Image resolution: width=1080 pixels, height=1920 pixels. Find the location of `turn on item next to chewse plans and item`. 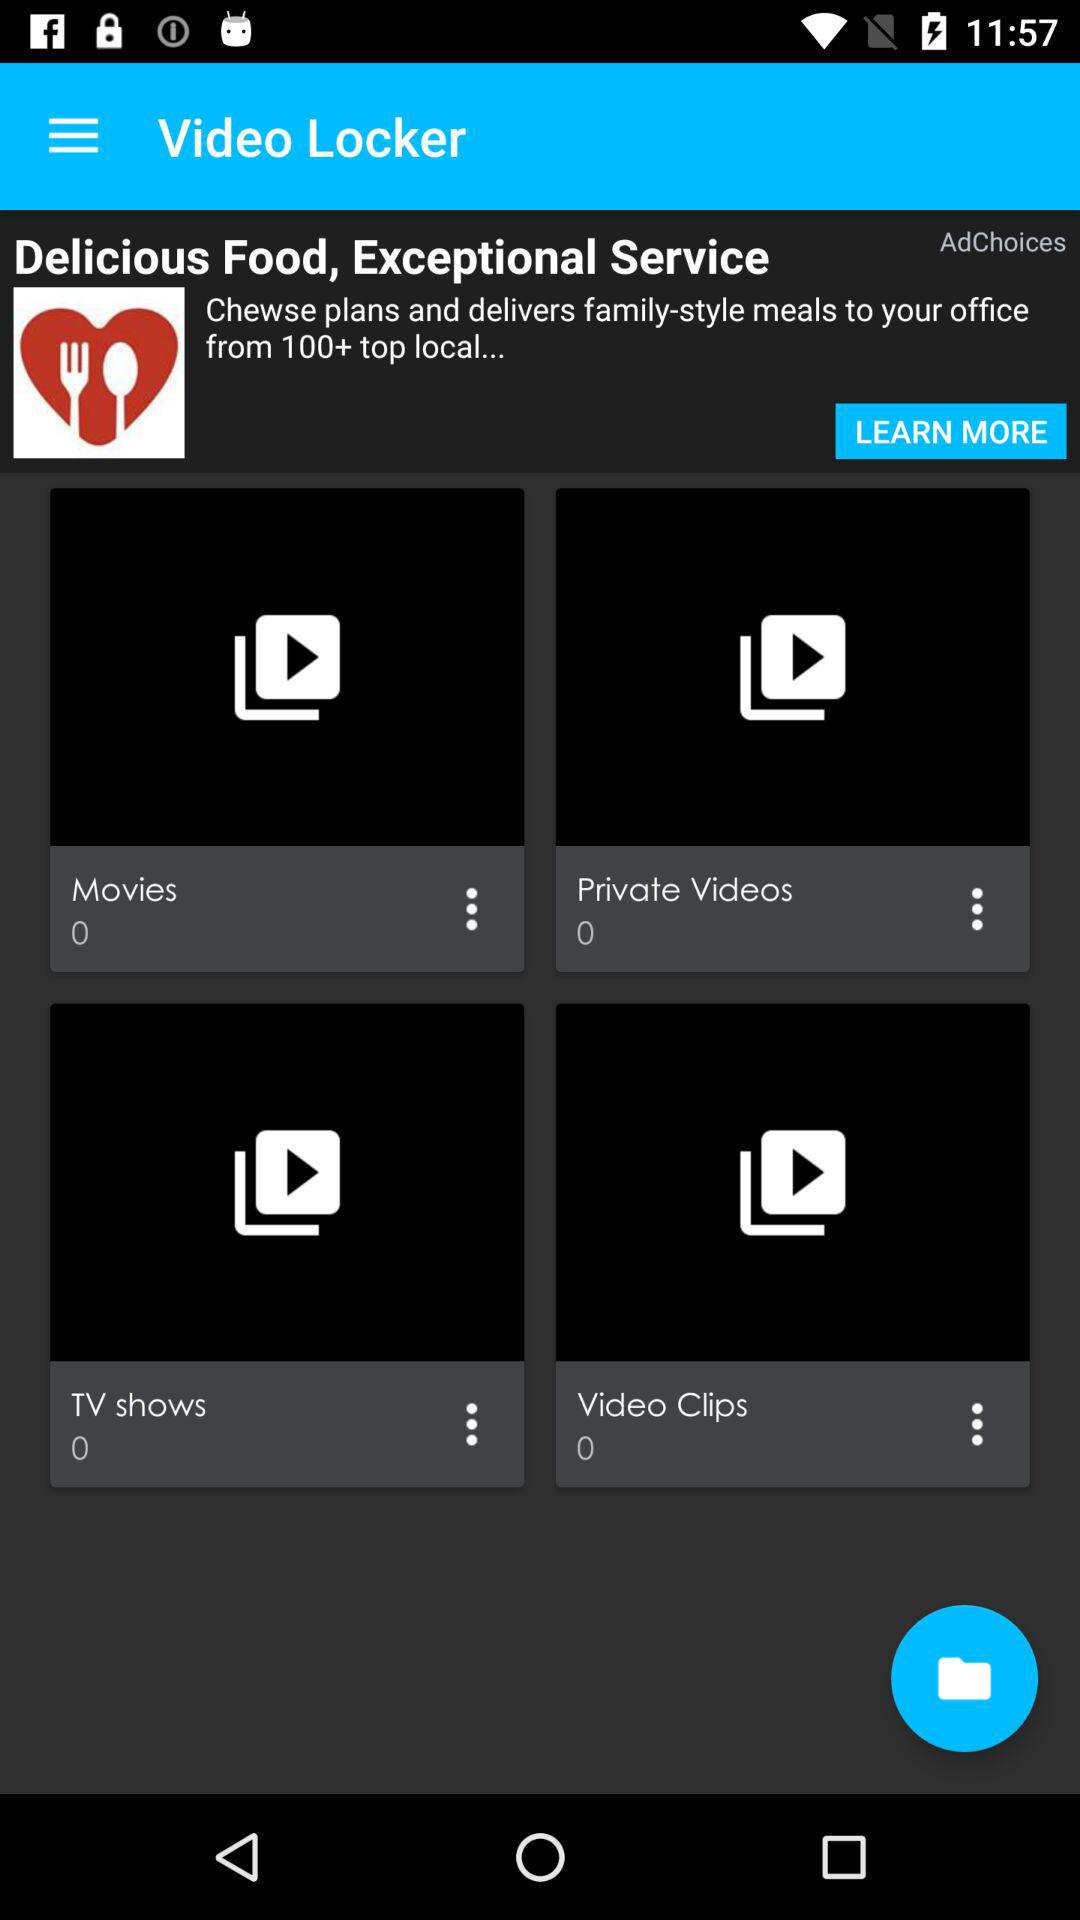

turn on item next to chewse plans and item is located at coordinates (98, 372).